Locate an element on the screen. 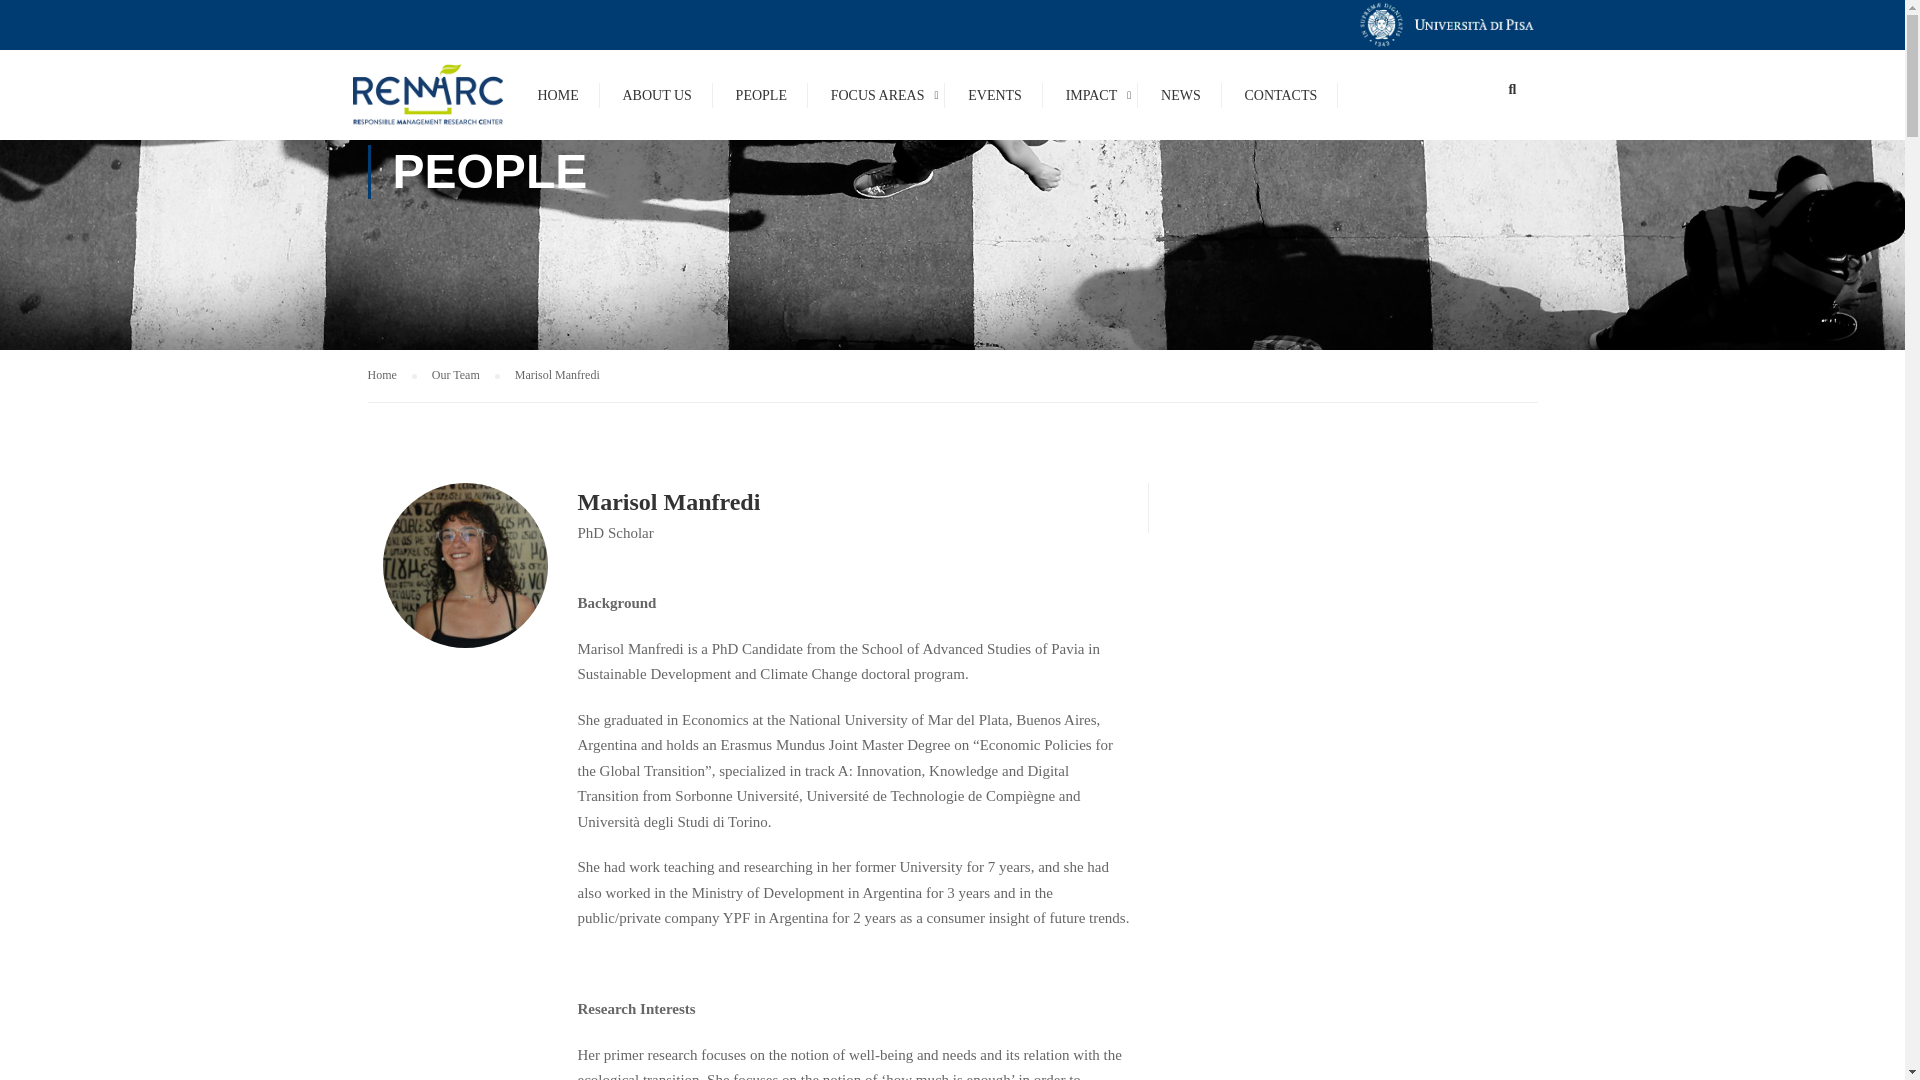 This screenshot has width=1920, height=1080. IMPACT is located at coordinates (1092, 104).